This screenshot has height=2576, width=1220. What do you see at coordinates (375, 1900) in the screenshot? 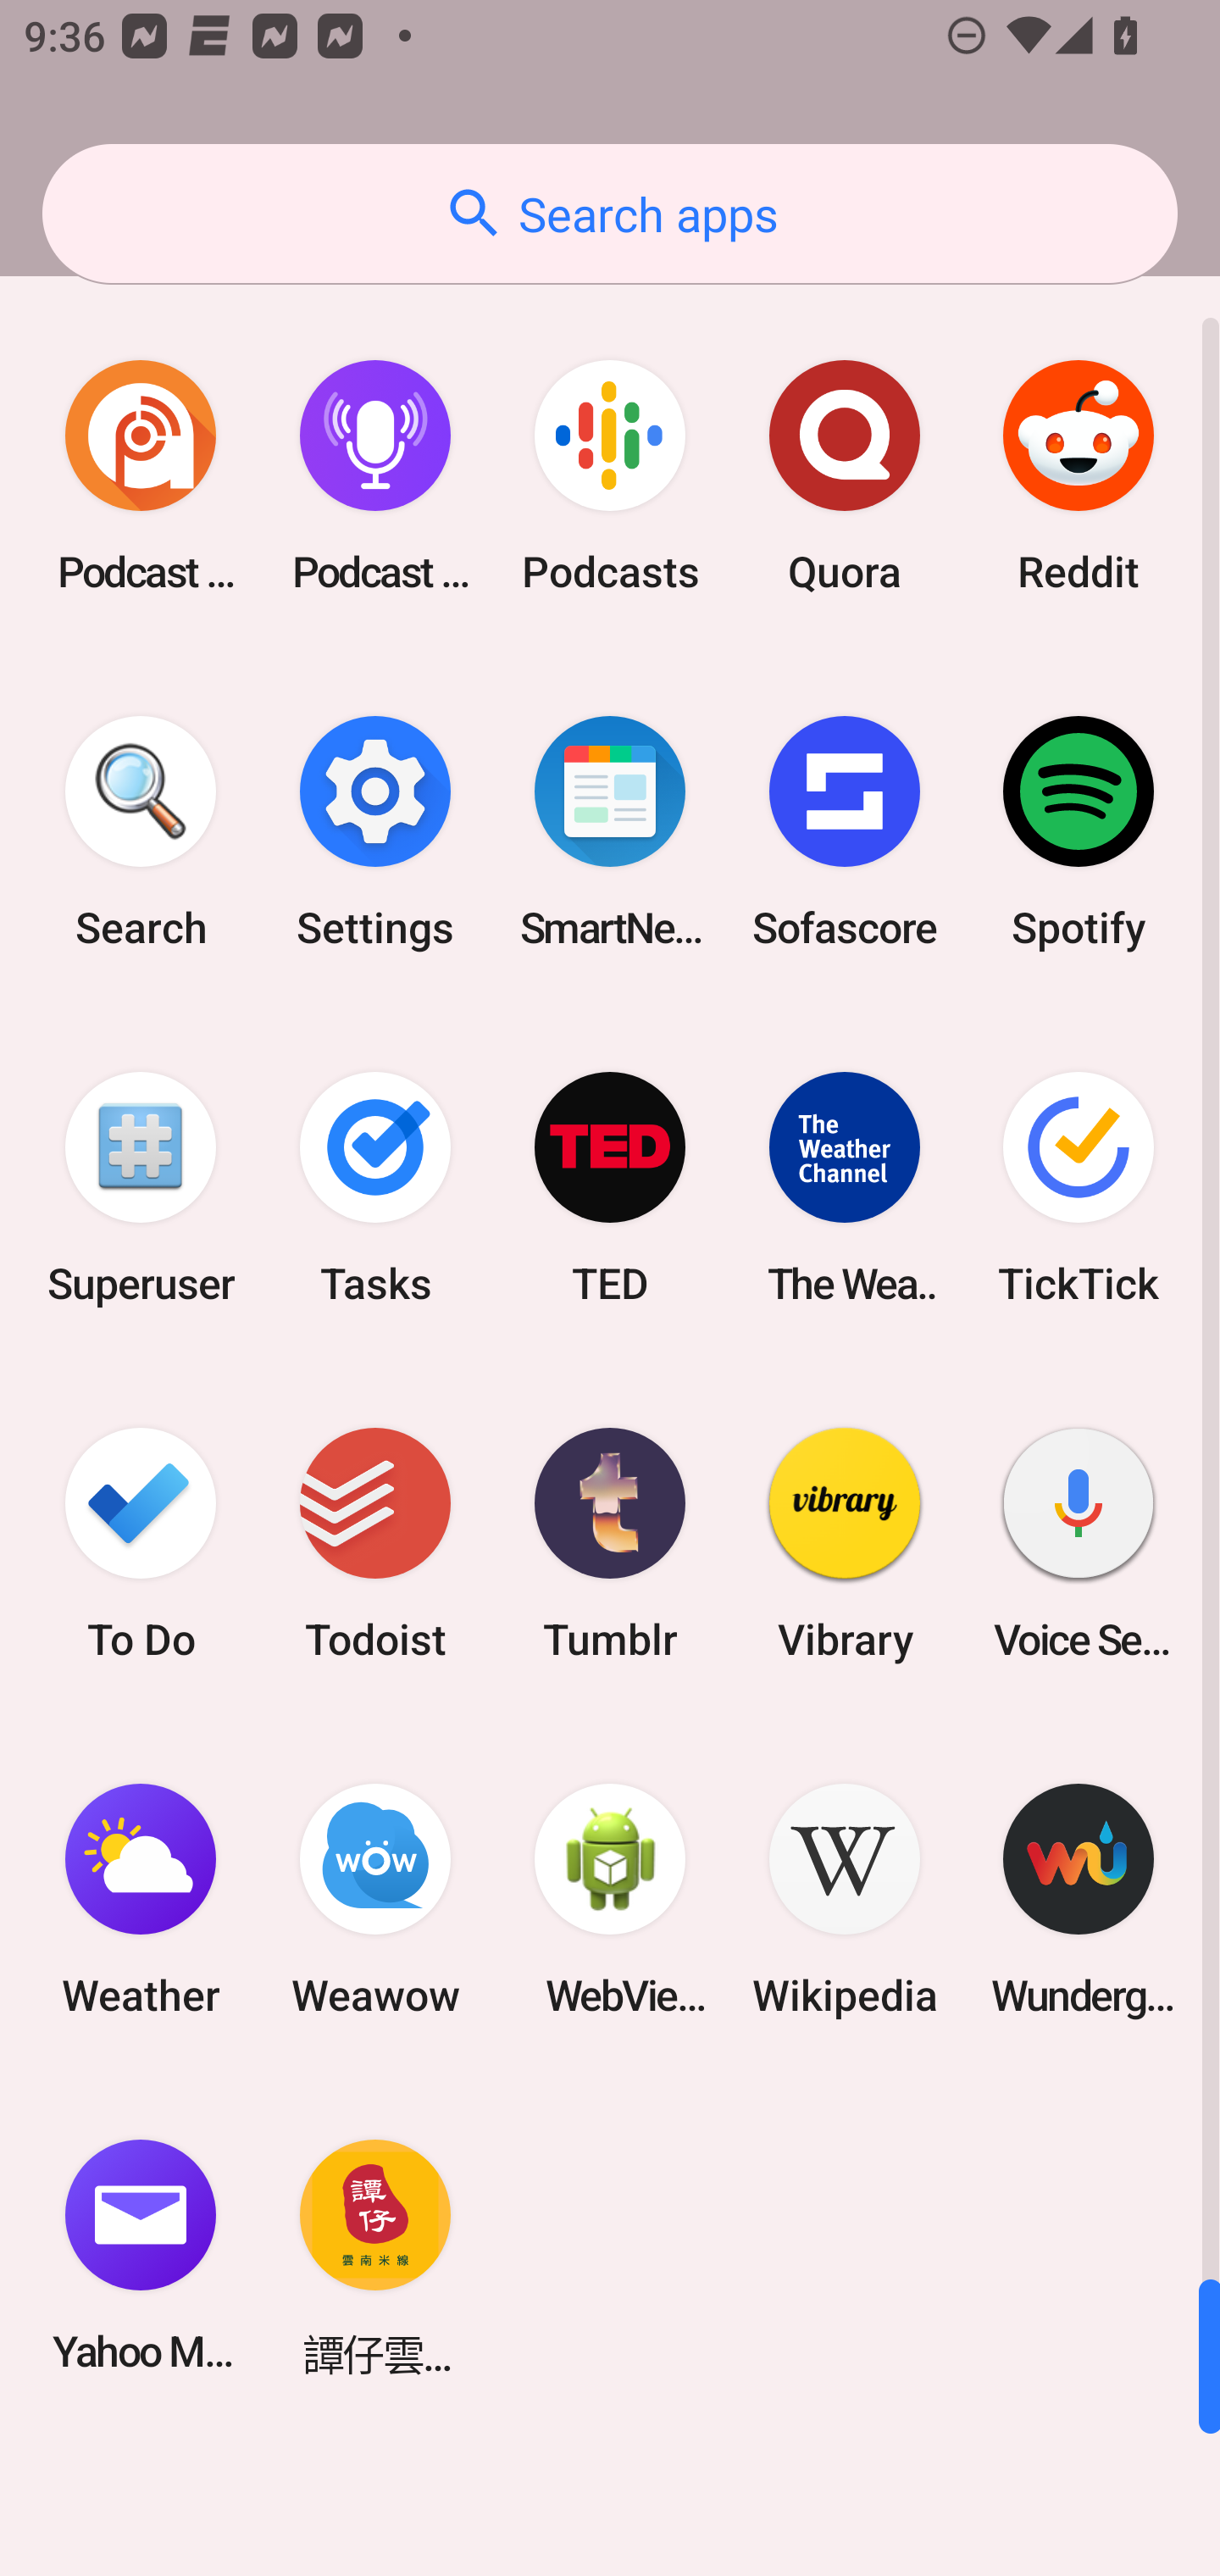
I see `Weawow` at bounding box center [375, 1900].